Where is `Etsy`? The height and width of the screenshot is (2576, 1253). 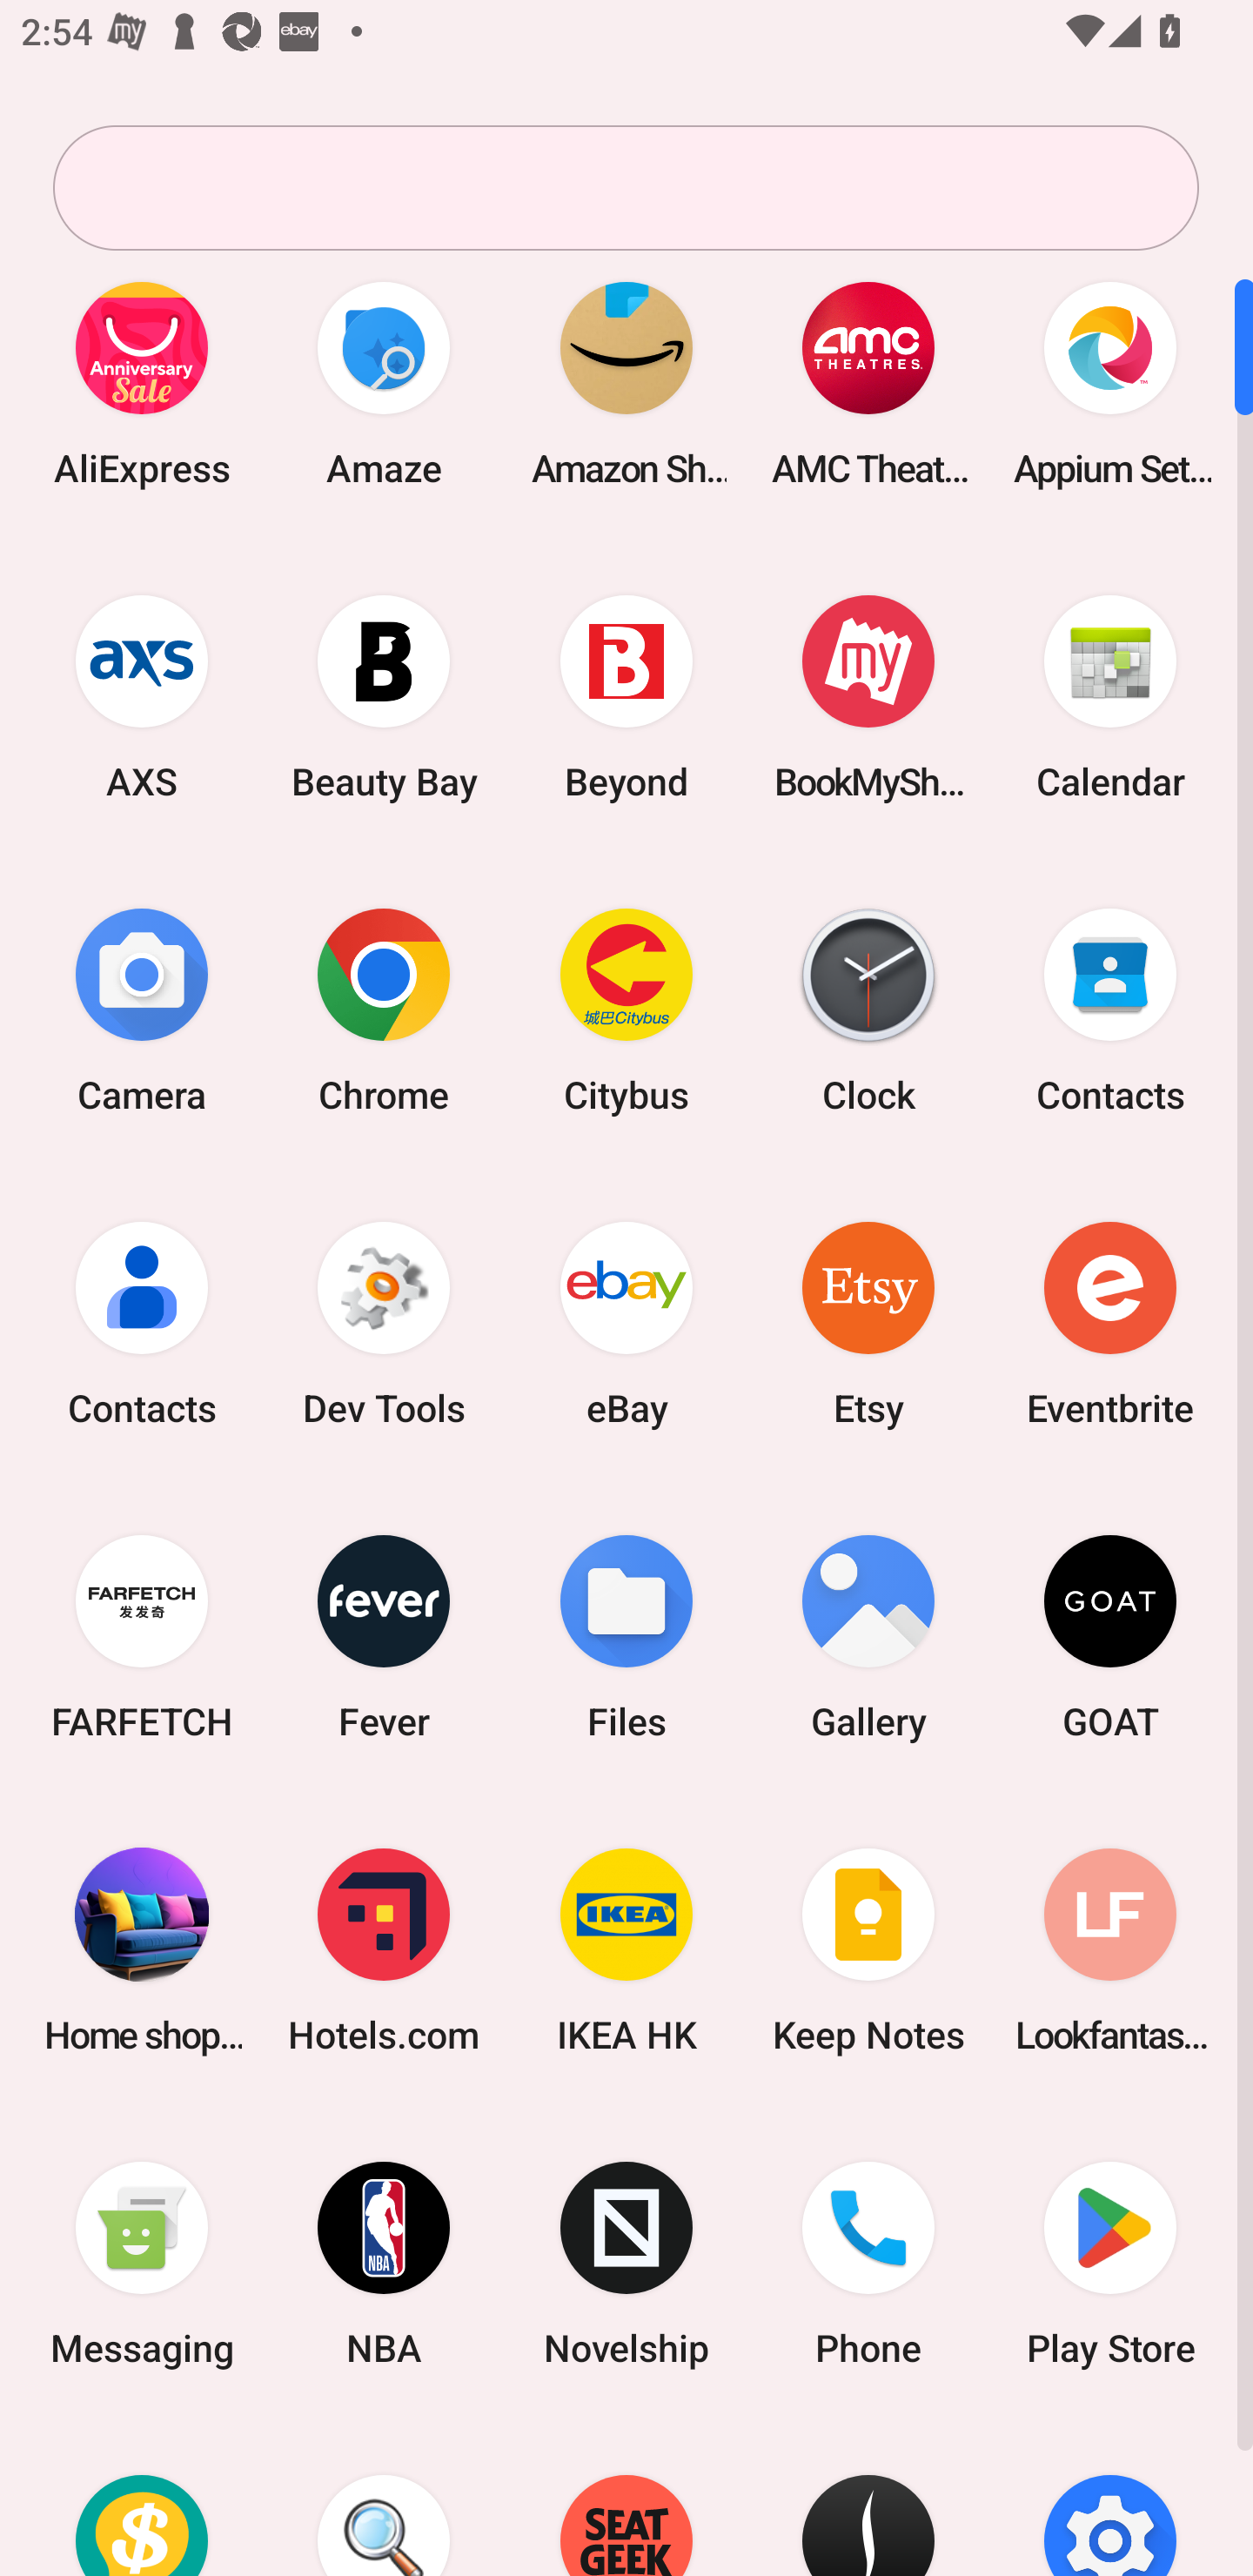
Etsy is located at coordinates (868, 1323).